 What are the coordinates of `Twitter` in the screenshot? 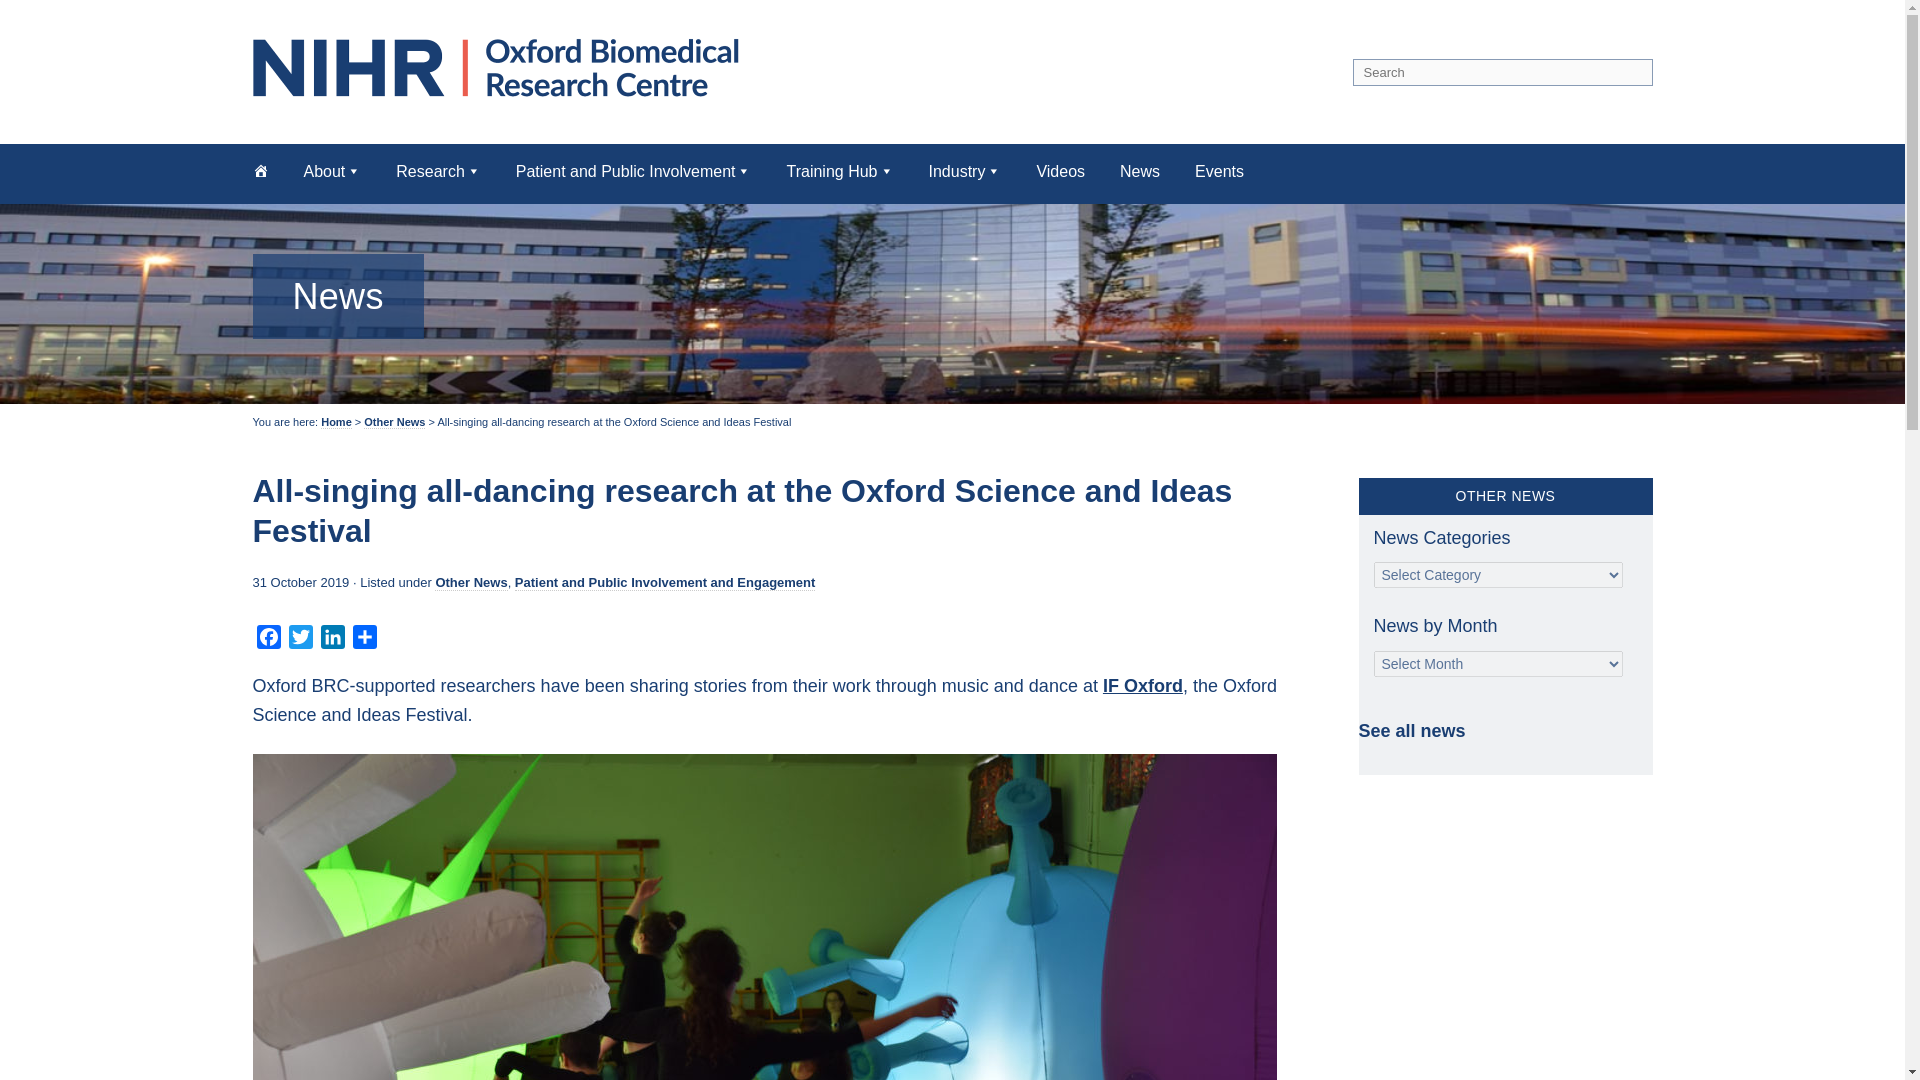 It's located at (300, 640).